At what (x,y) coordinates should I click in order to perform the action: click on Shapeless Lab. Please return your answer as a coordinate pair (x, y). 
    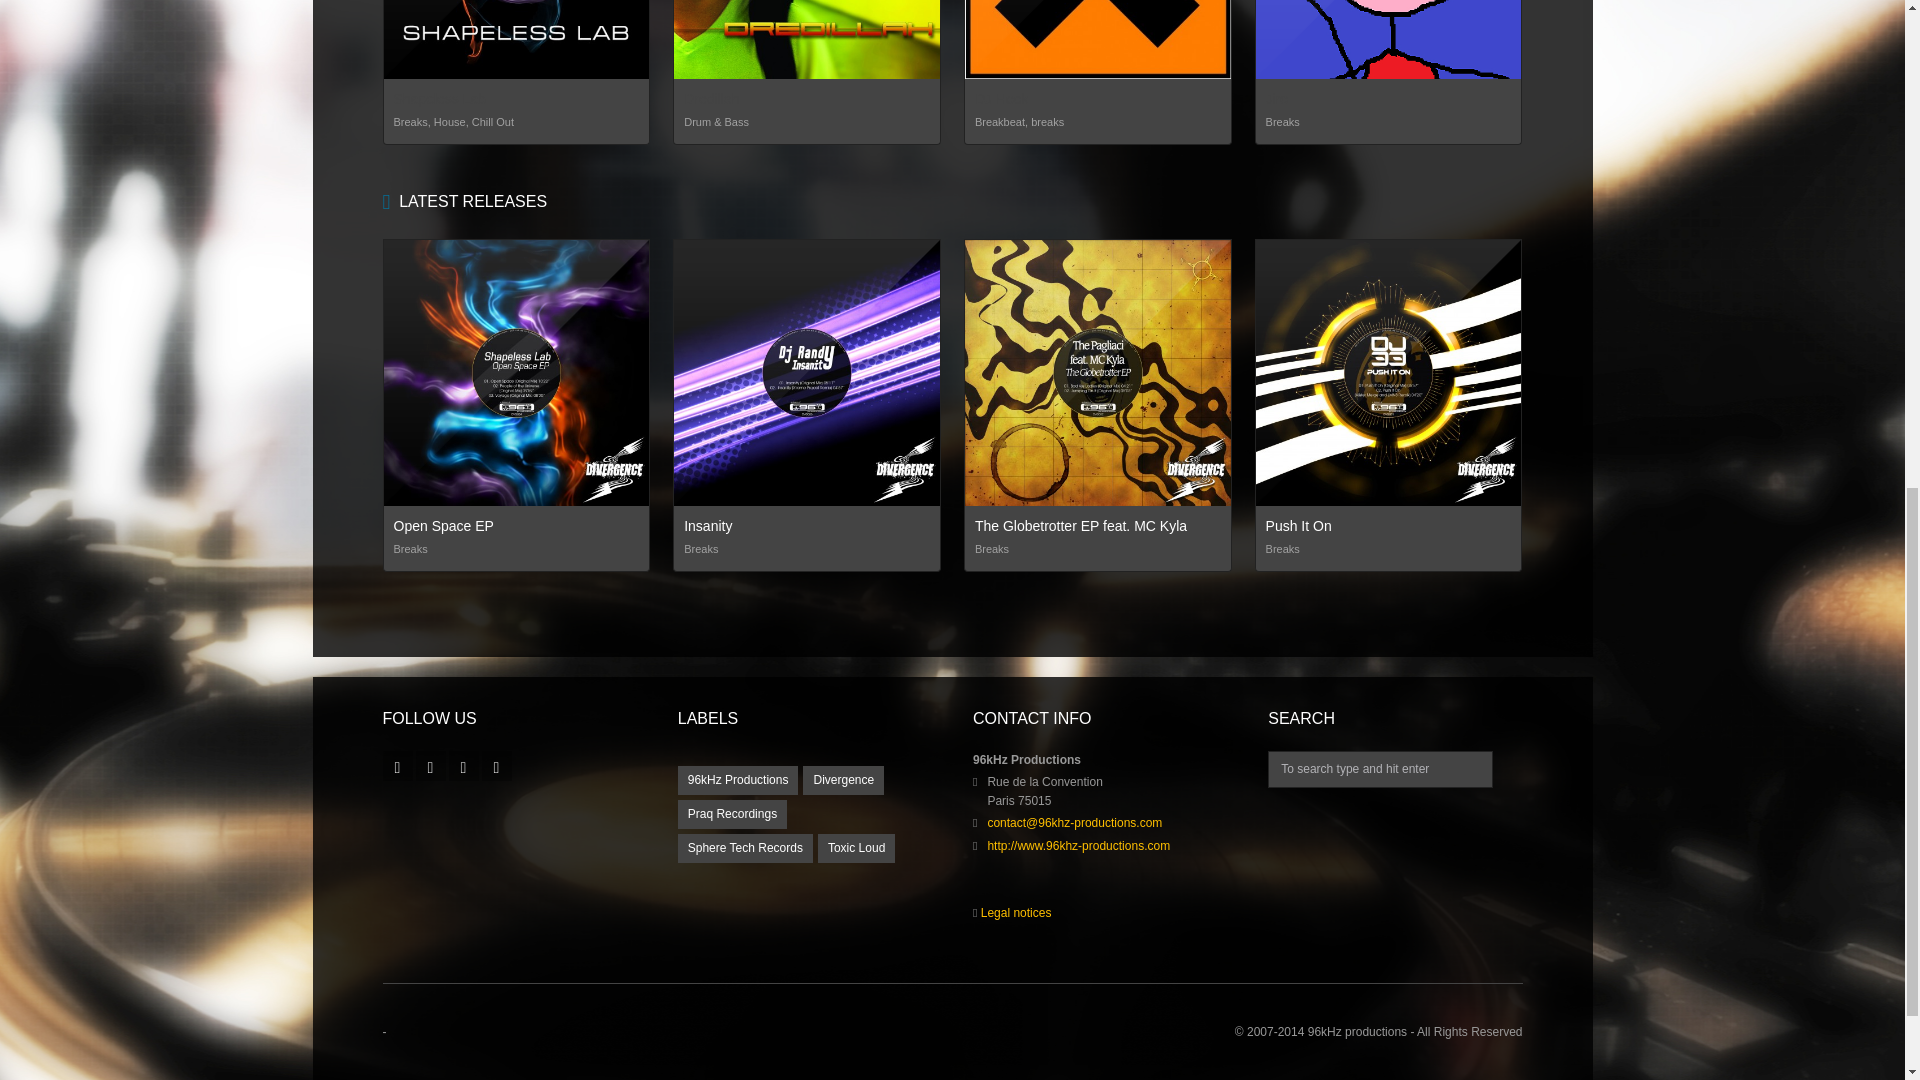
    Looking at the image, I should click on (440, 98).